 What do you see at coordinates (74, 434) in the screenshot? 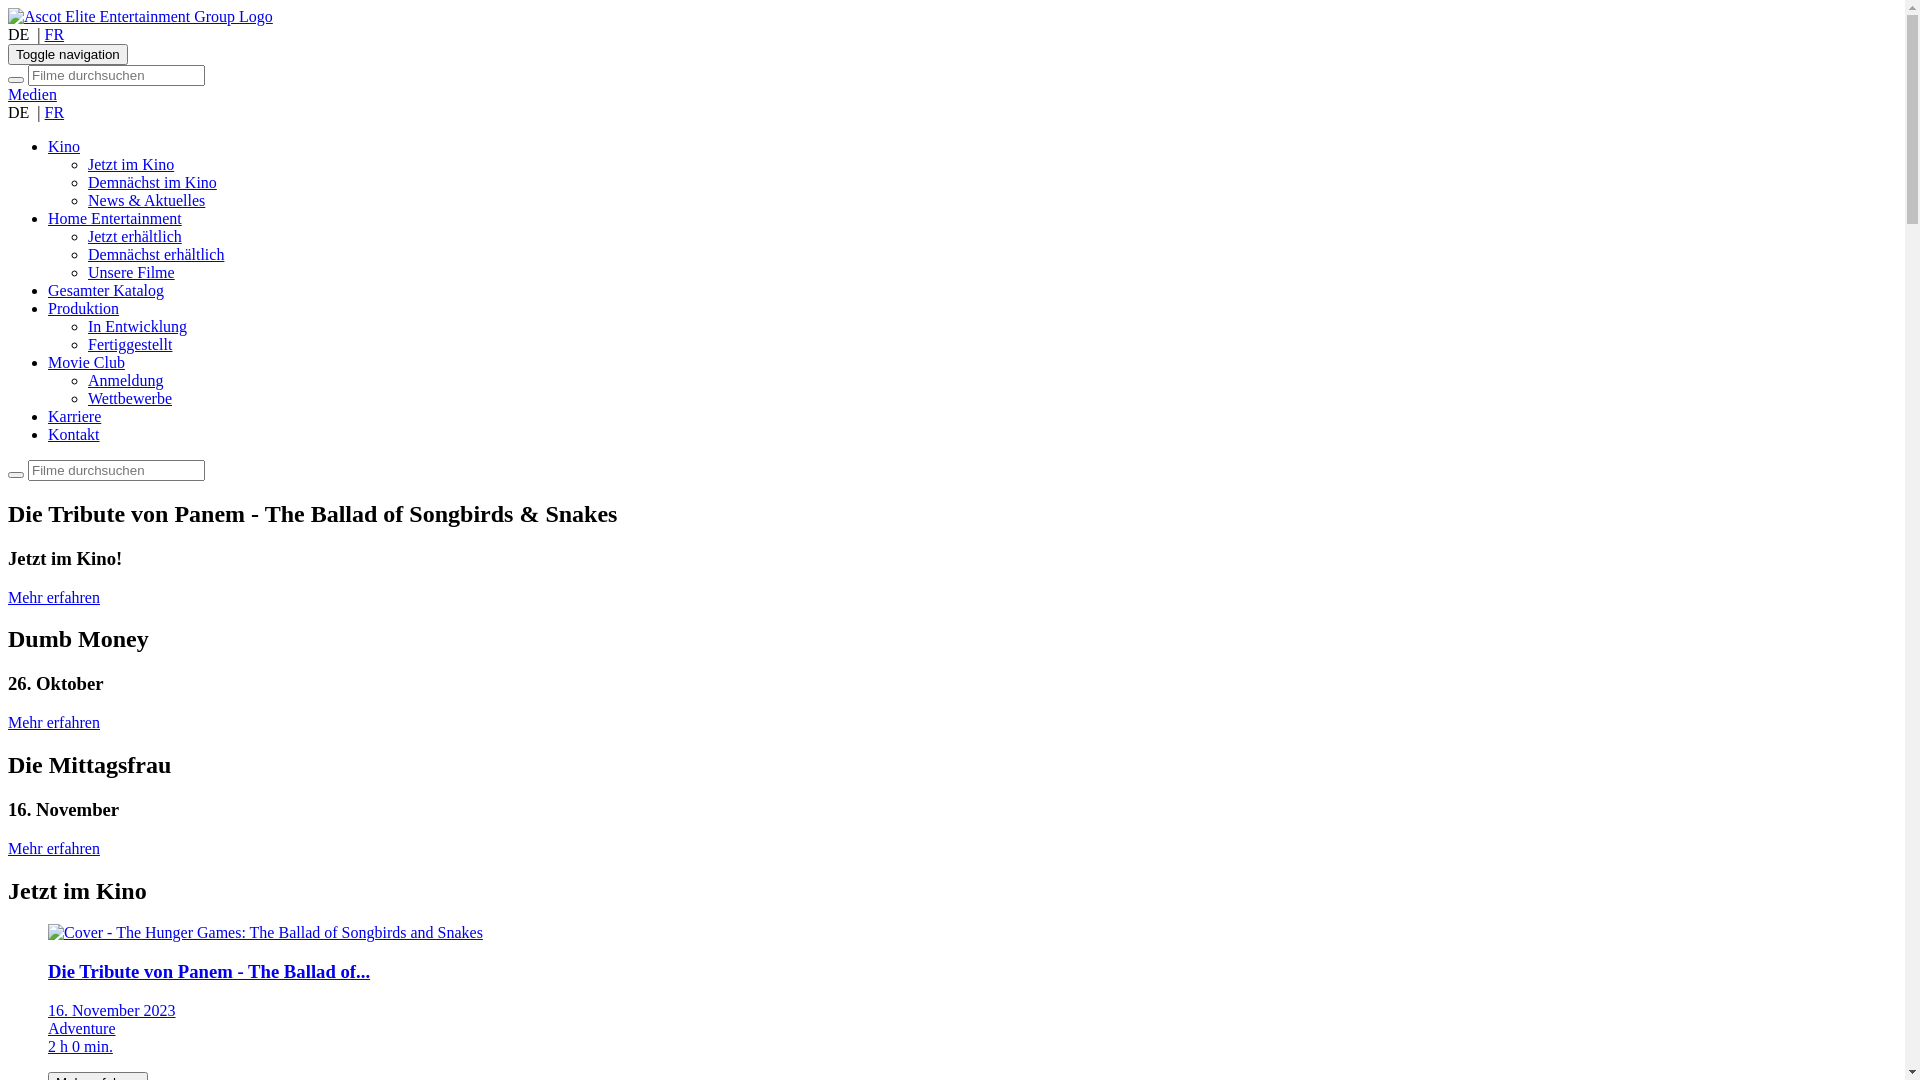
I see `Kontakt` at bounding box center [74, 434].